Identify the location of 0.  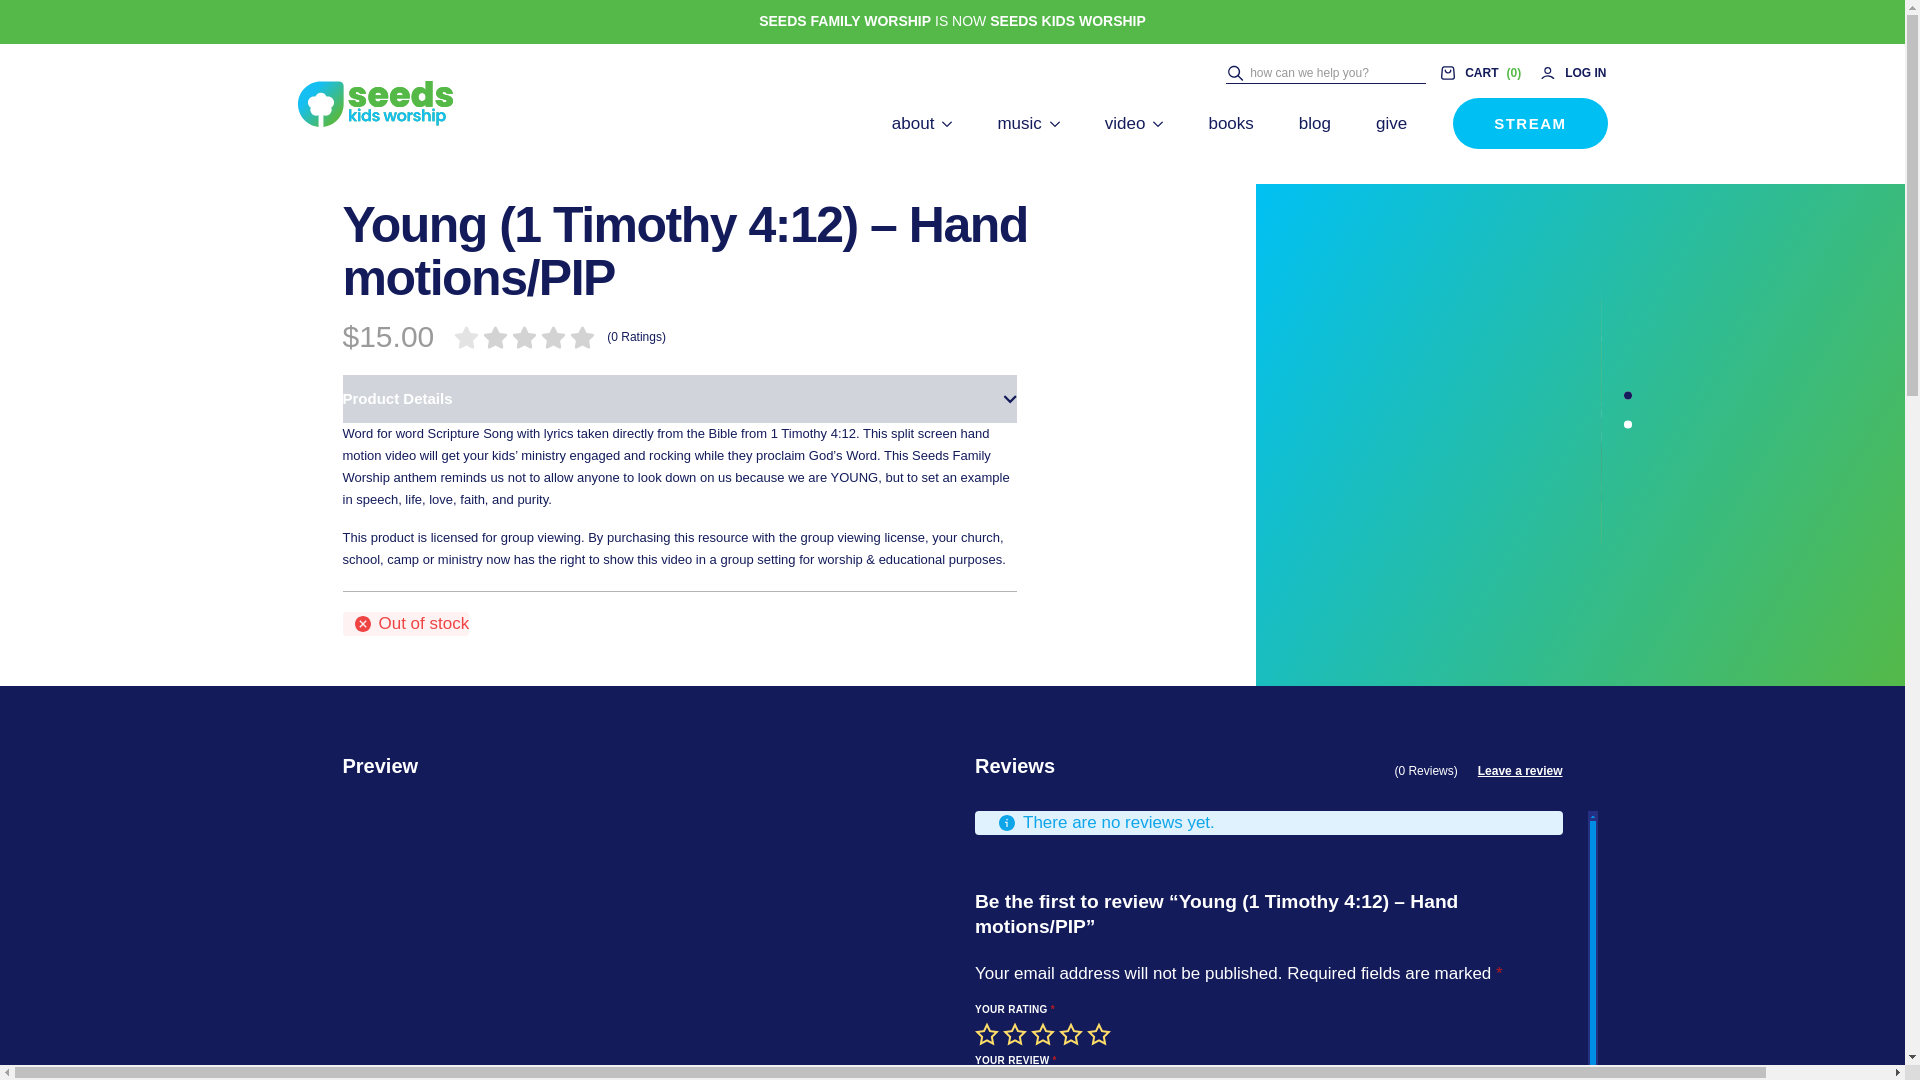
(1481, 72).